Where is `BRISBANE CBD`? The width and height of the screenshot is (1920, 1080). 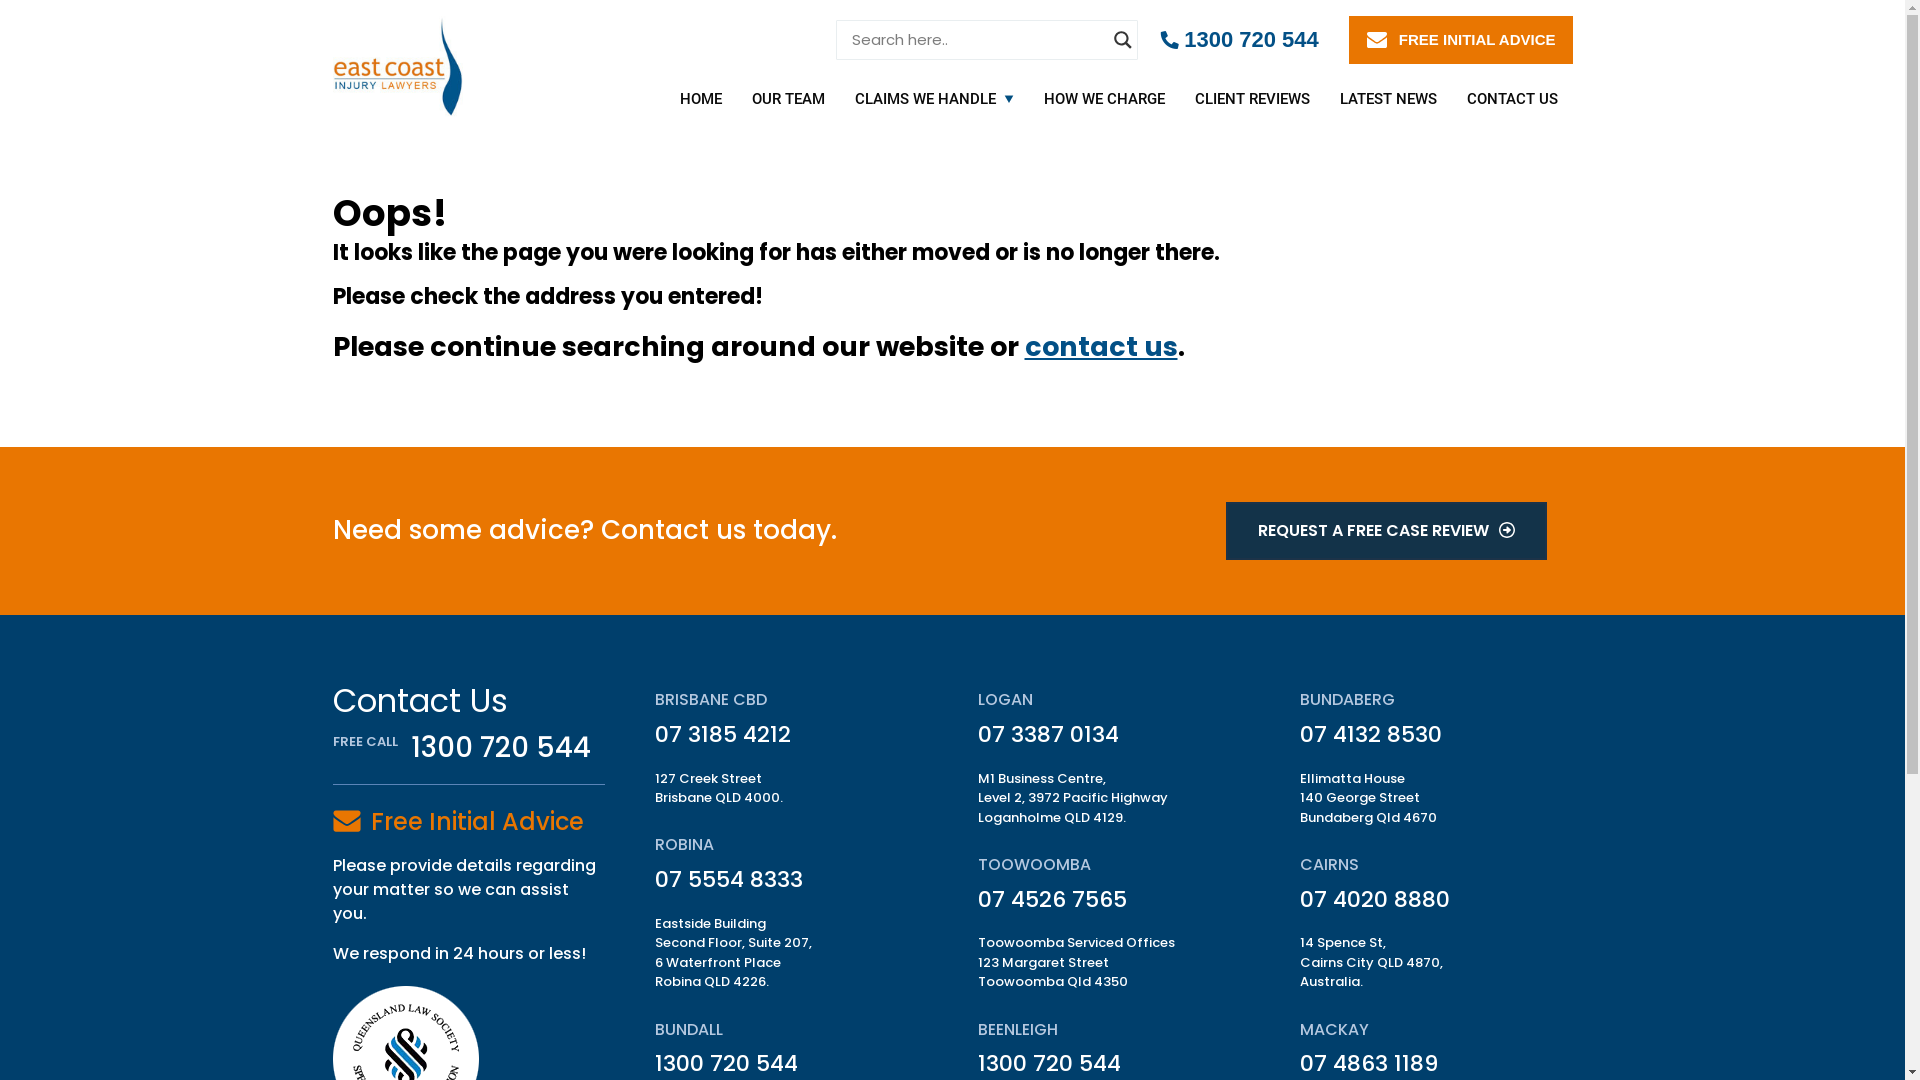
BRISBANE CBD is located at coordinates (711, 700).